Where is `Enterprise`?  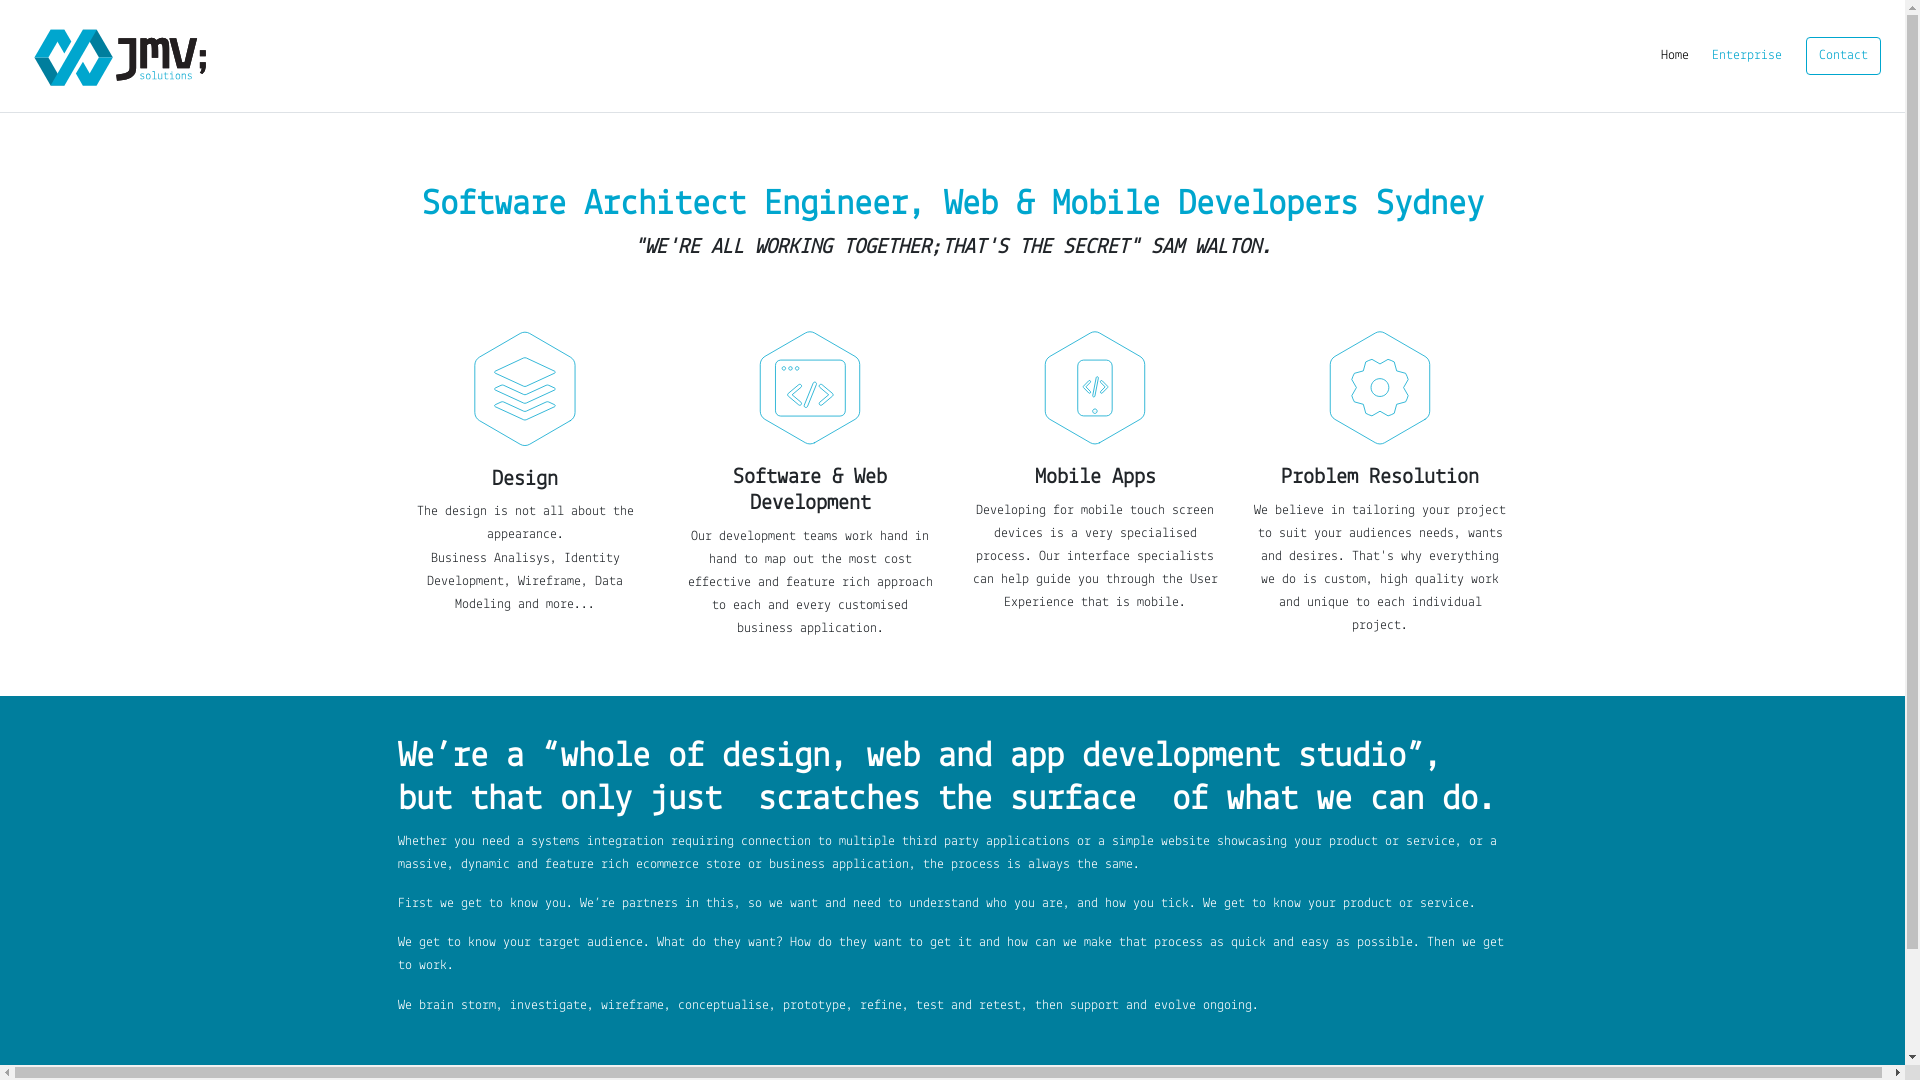 Enterprise is located at coordinates (1747, 56).